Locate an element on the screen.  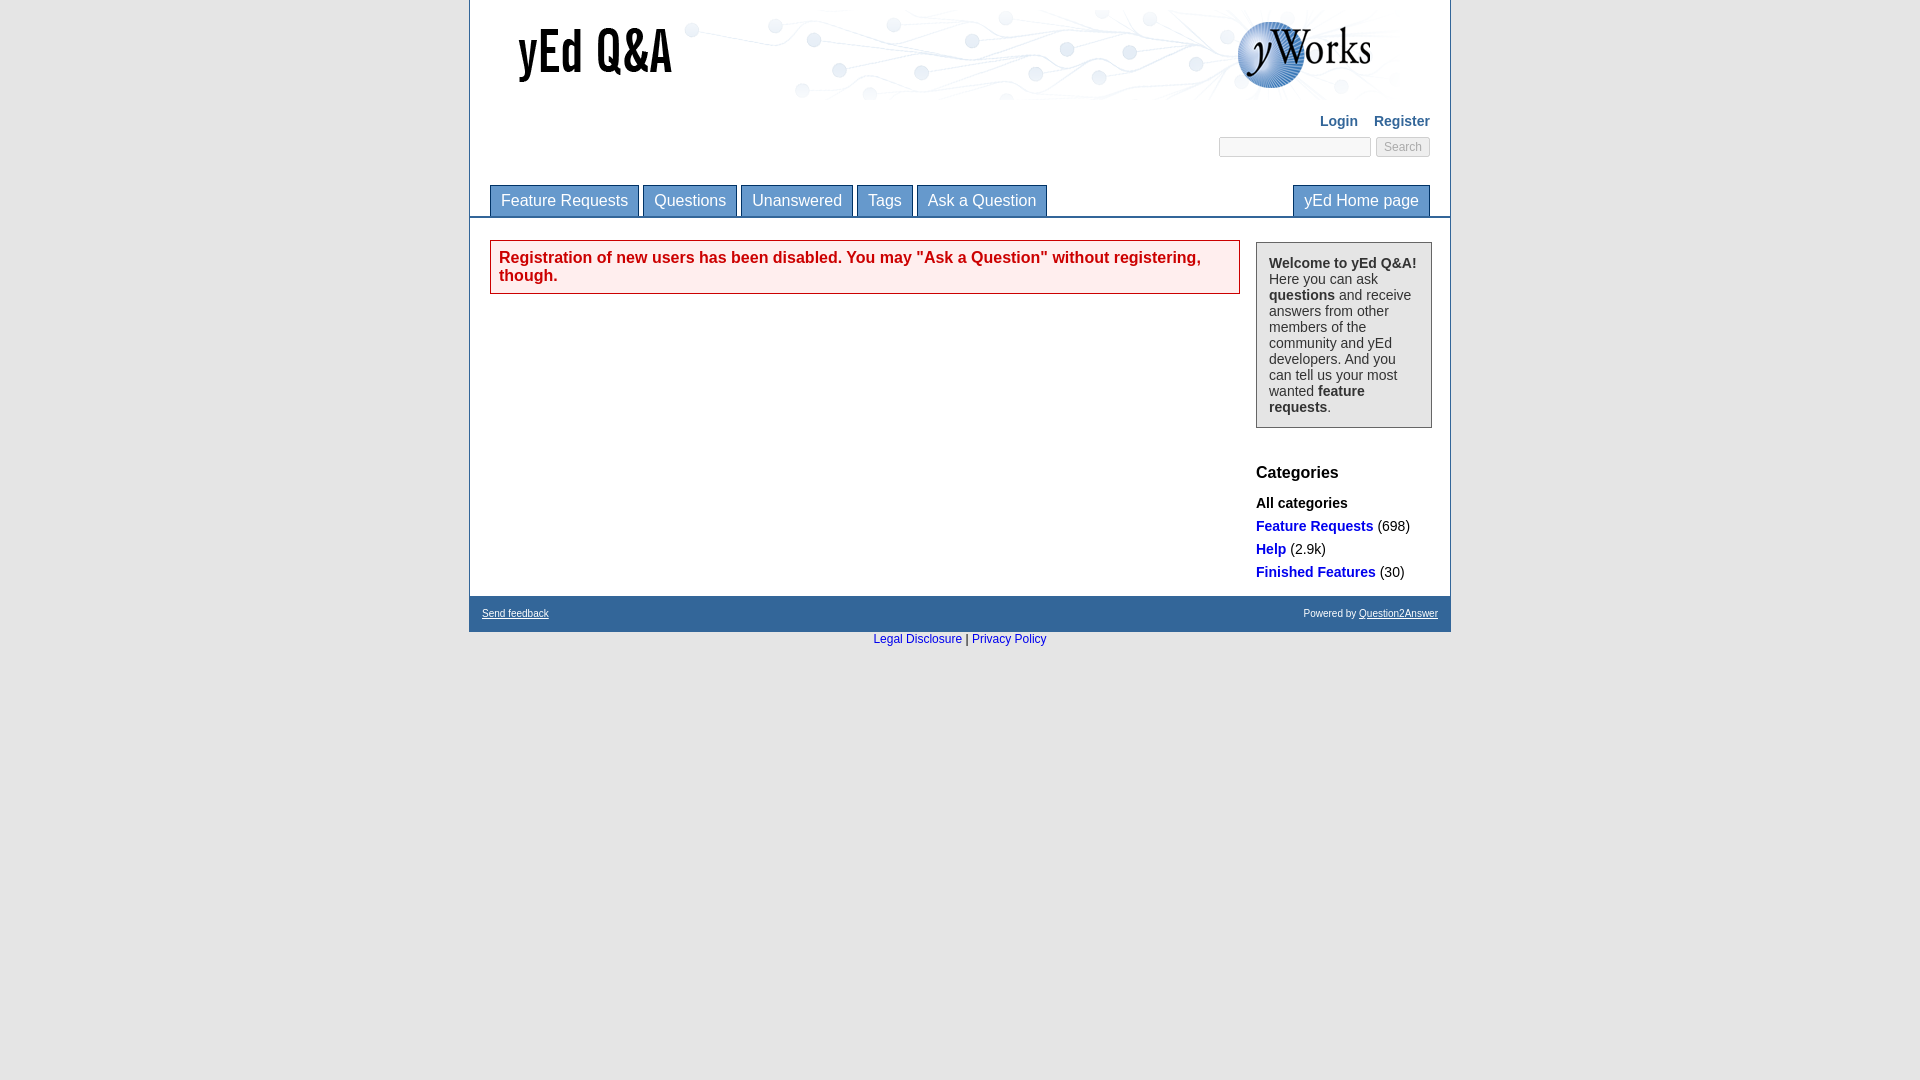
Feature requests from yEd users that are now implemented. is located at coordinates (1316, 571).